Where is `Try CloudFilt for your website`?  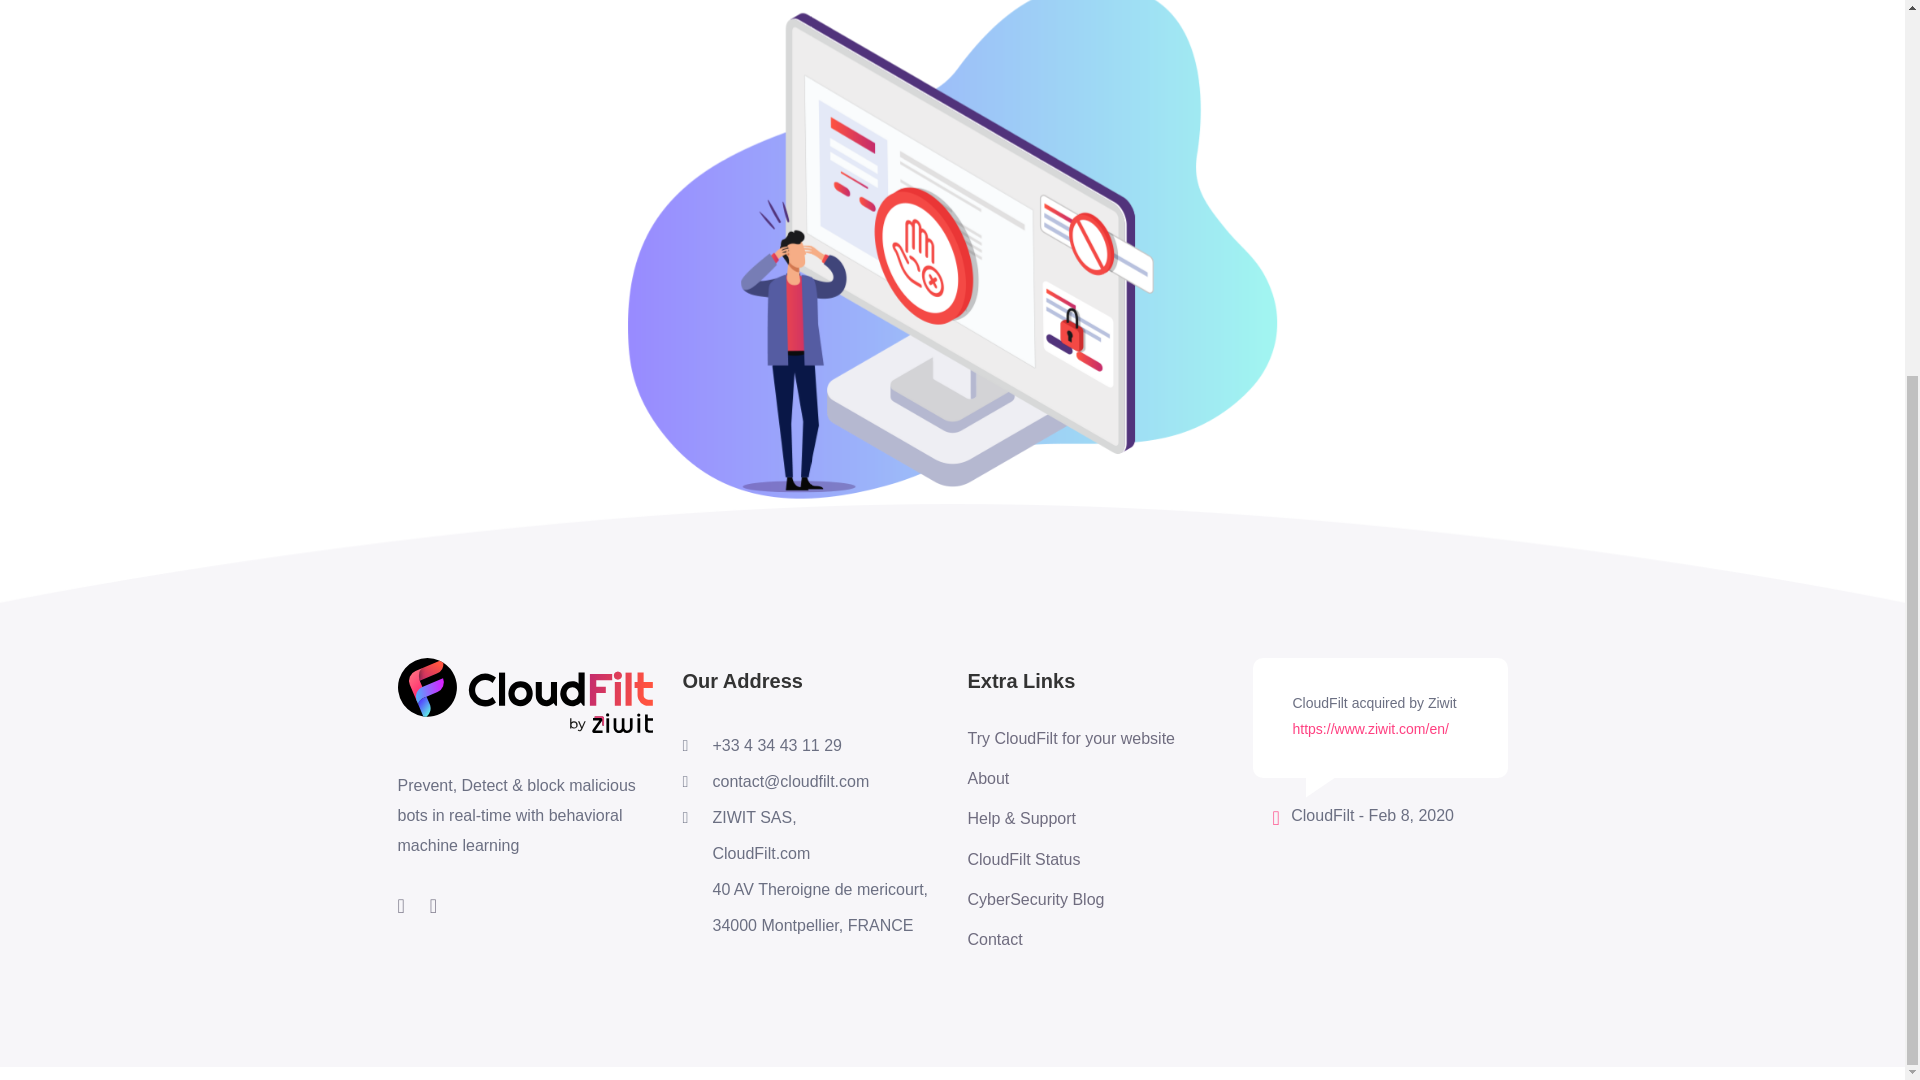
Try CloudFilt for your website is located at coordinates (1071, 738).